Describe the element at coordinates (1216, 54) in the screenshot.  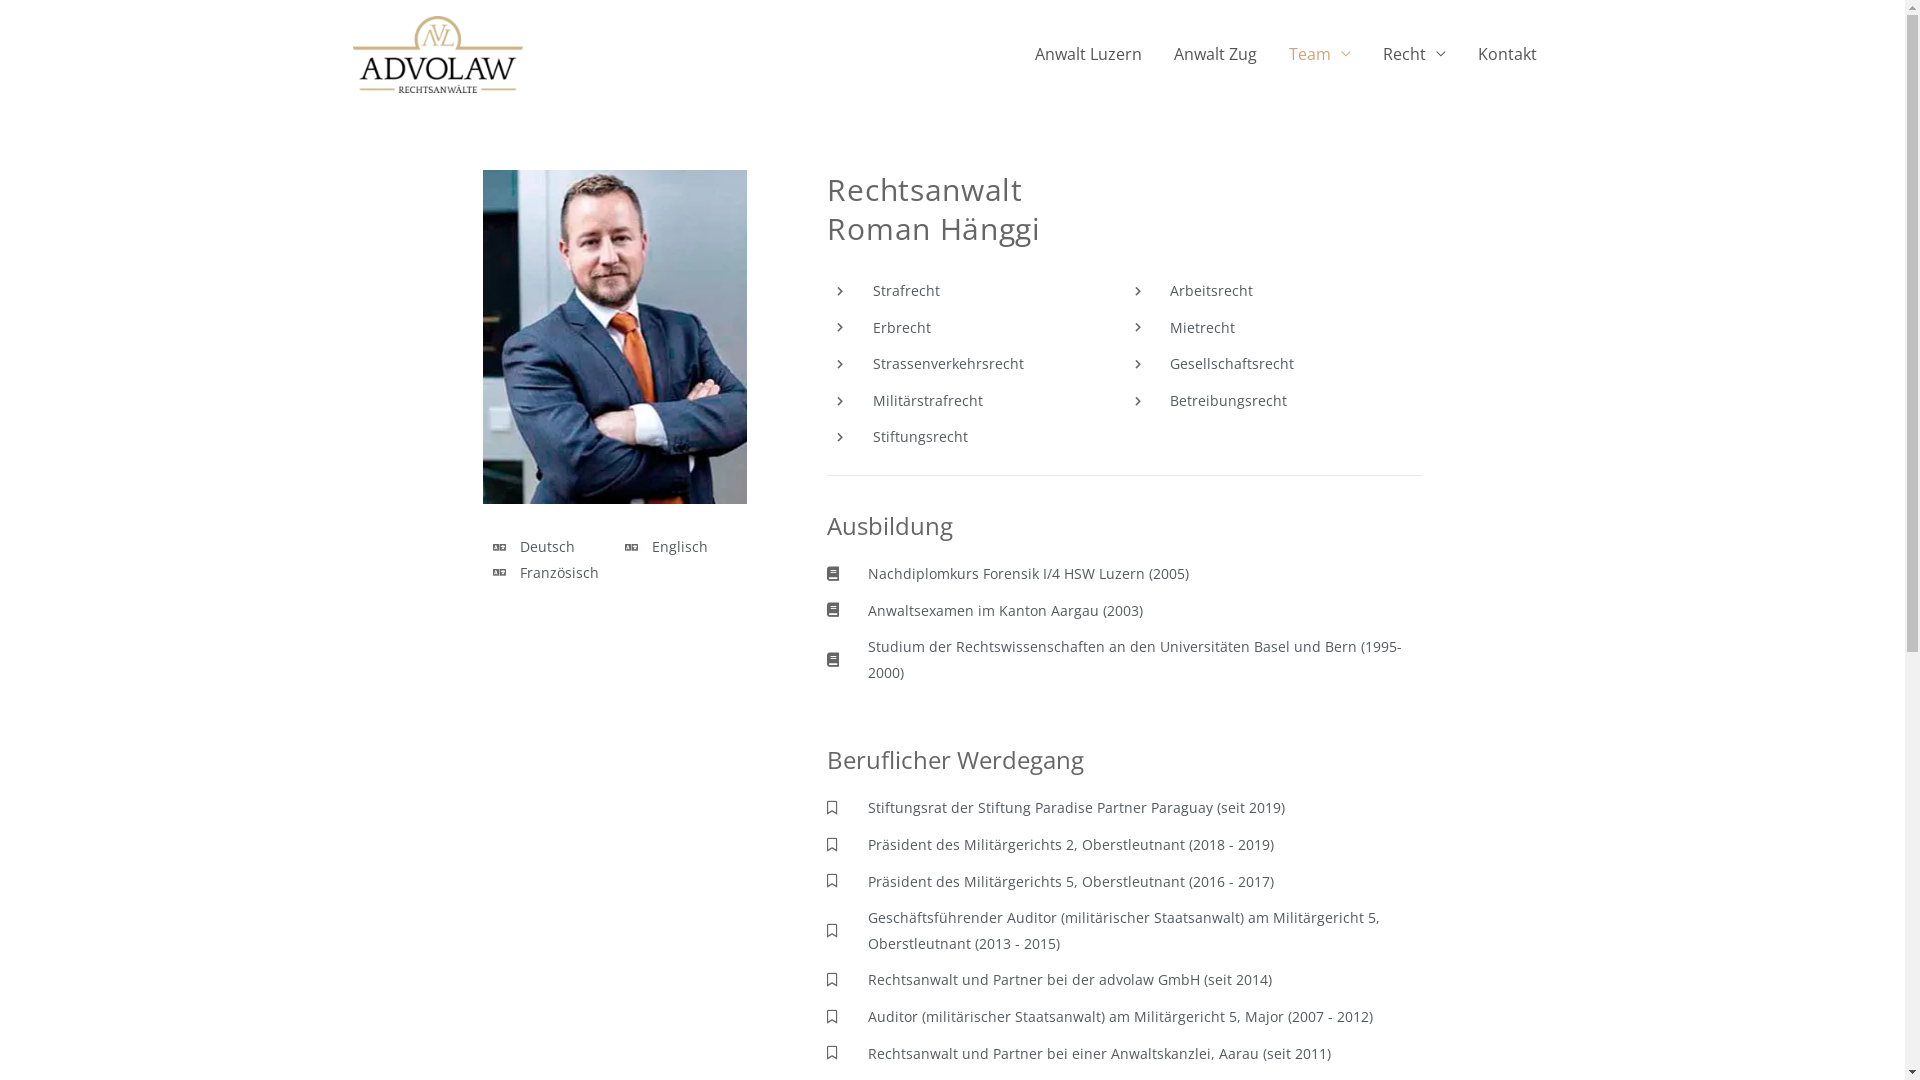
I see `Anwalt Zug` at that location.